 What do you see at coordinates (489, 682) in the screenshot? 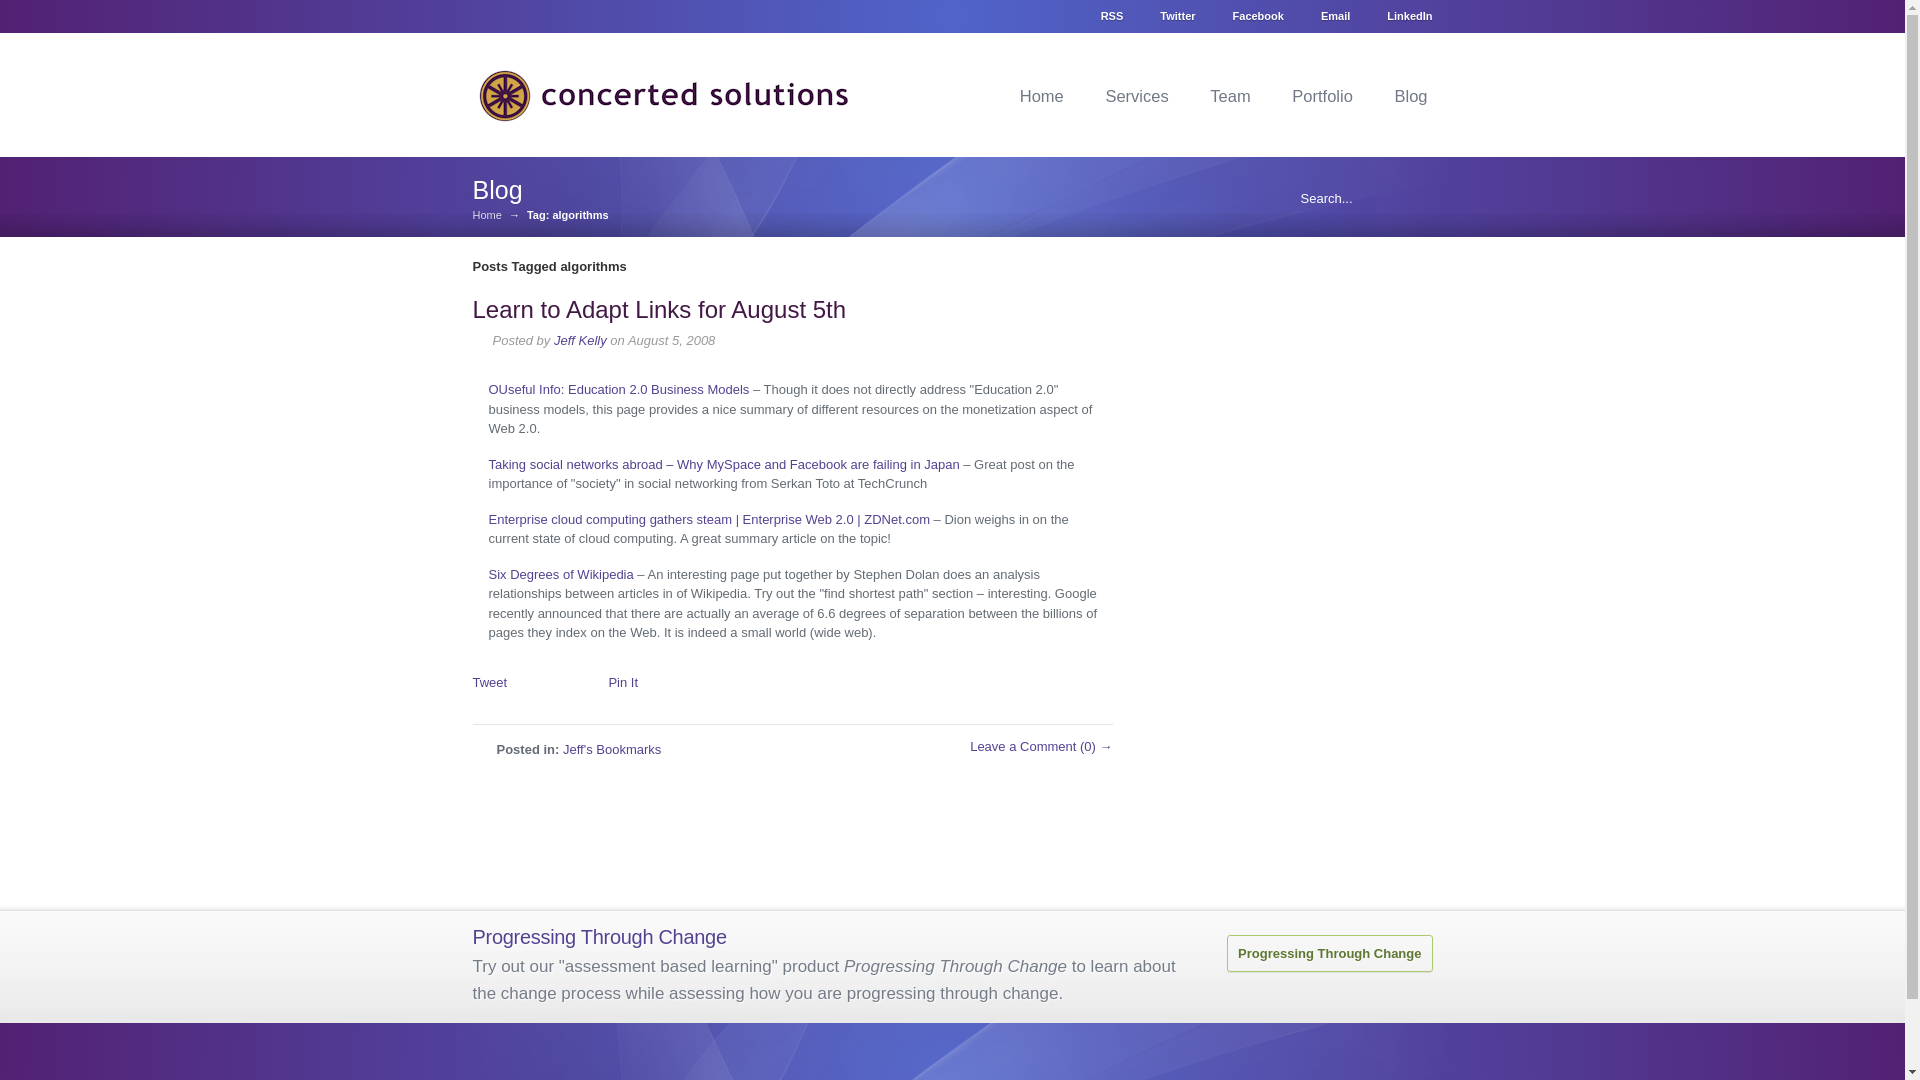
I see `Tweet` at bounding box center [489, 682].